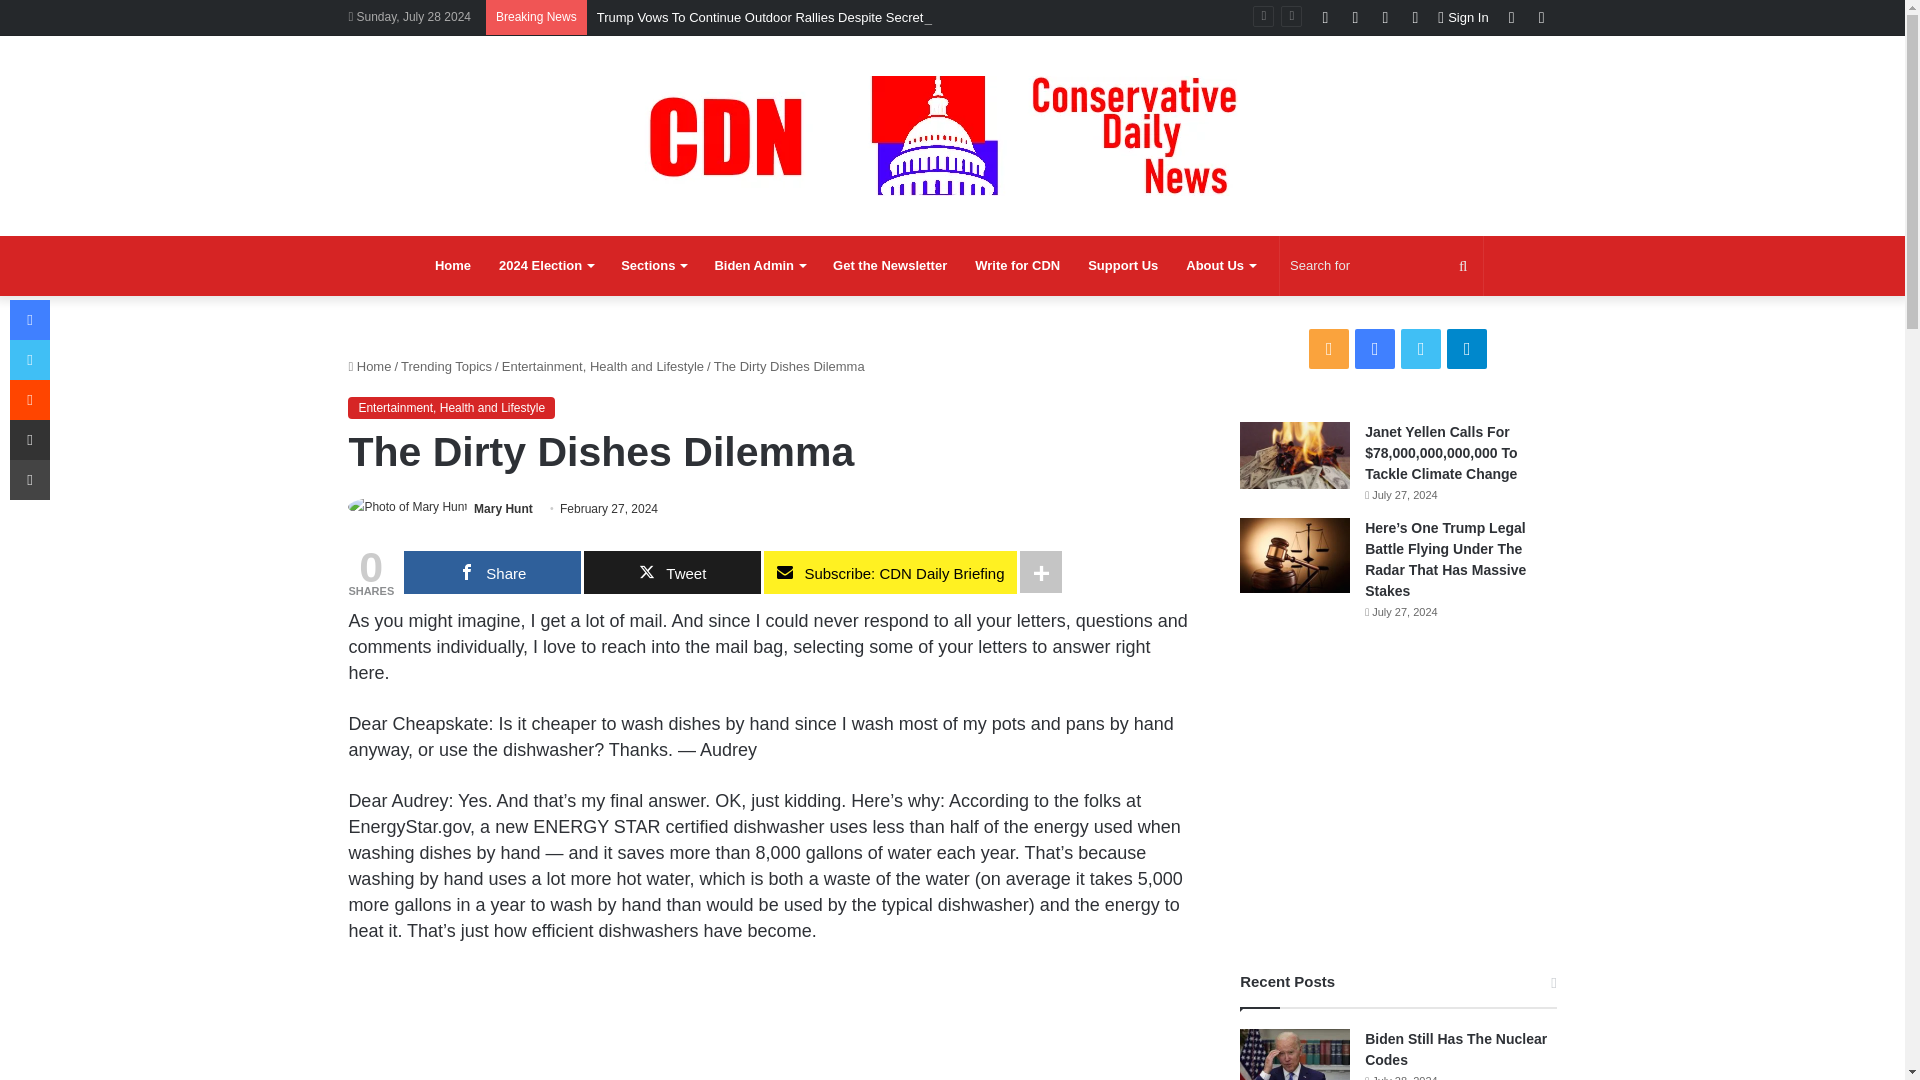  What do you see at coordinates (1542, 17) in the screenshot?
I see `Sidebar` at bounding box center [1542, 17].